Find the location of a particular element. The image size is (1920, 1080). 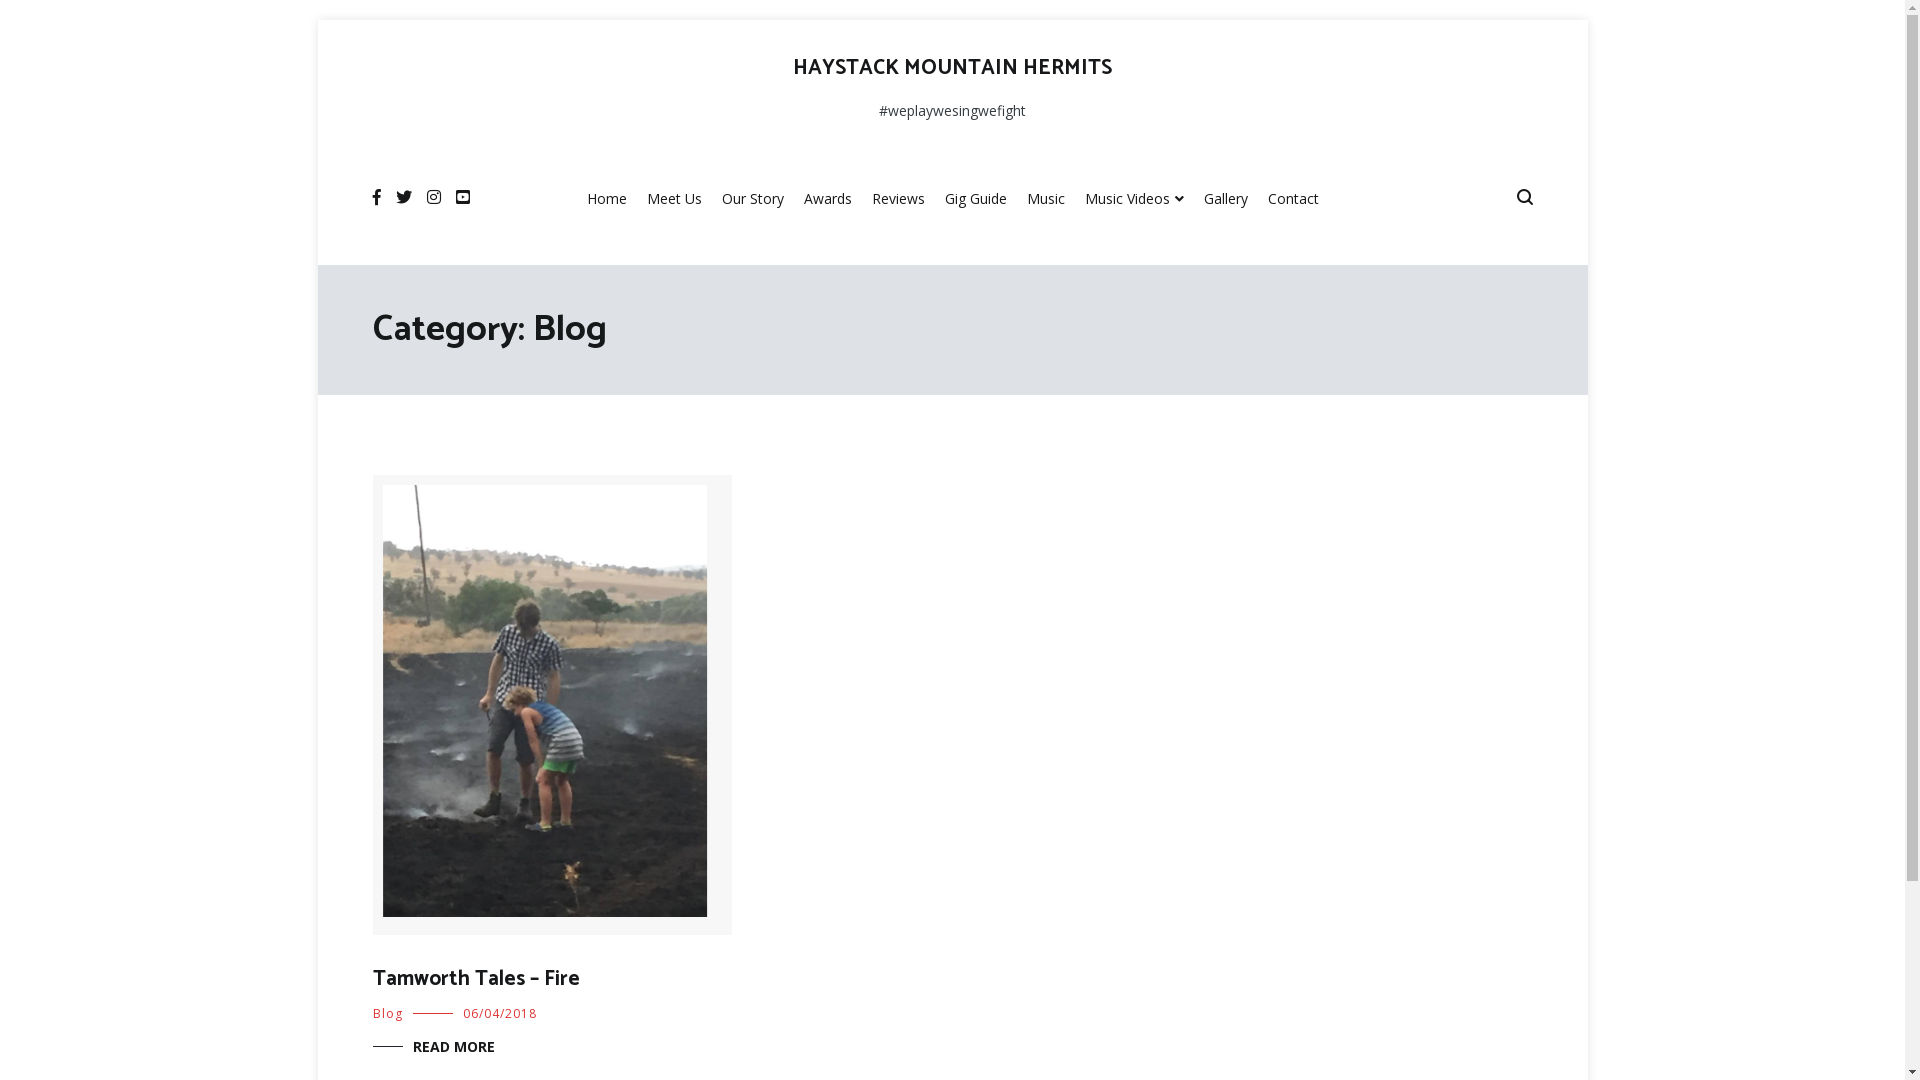

HAYSTACK MOUNTAIN HERMITS is located at coordinates (952, 68).